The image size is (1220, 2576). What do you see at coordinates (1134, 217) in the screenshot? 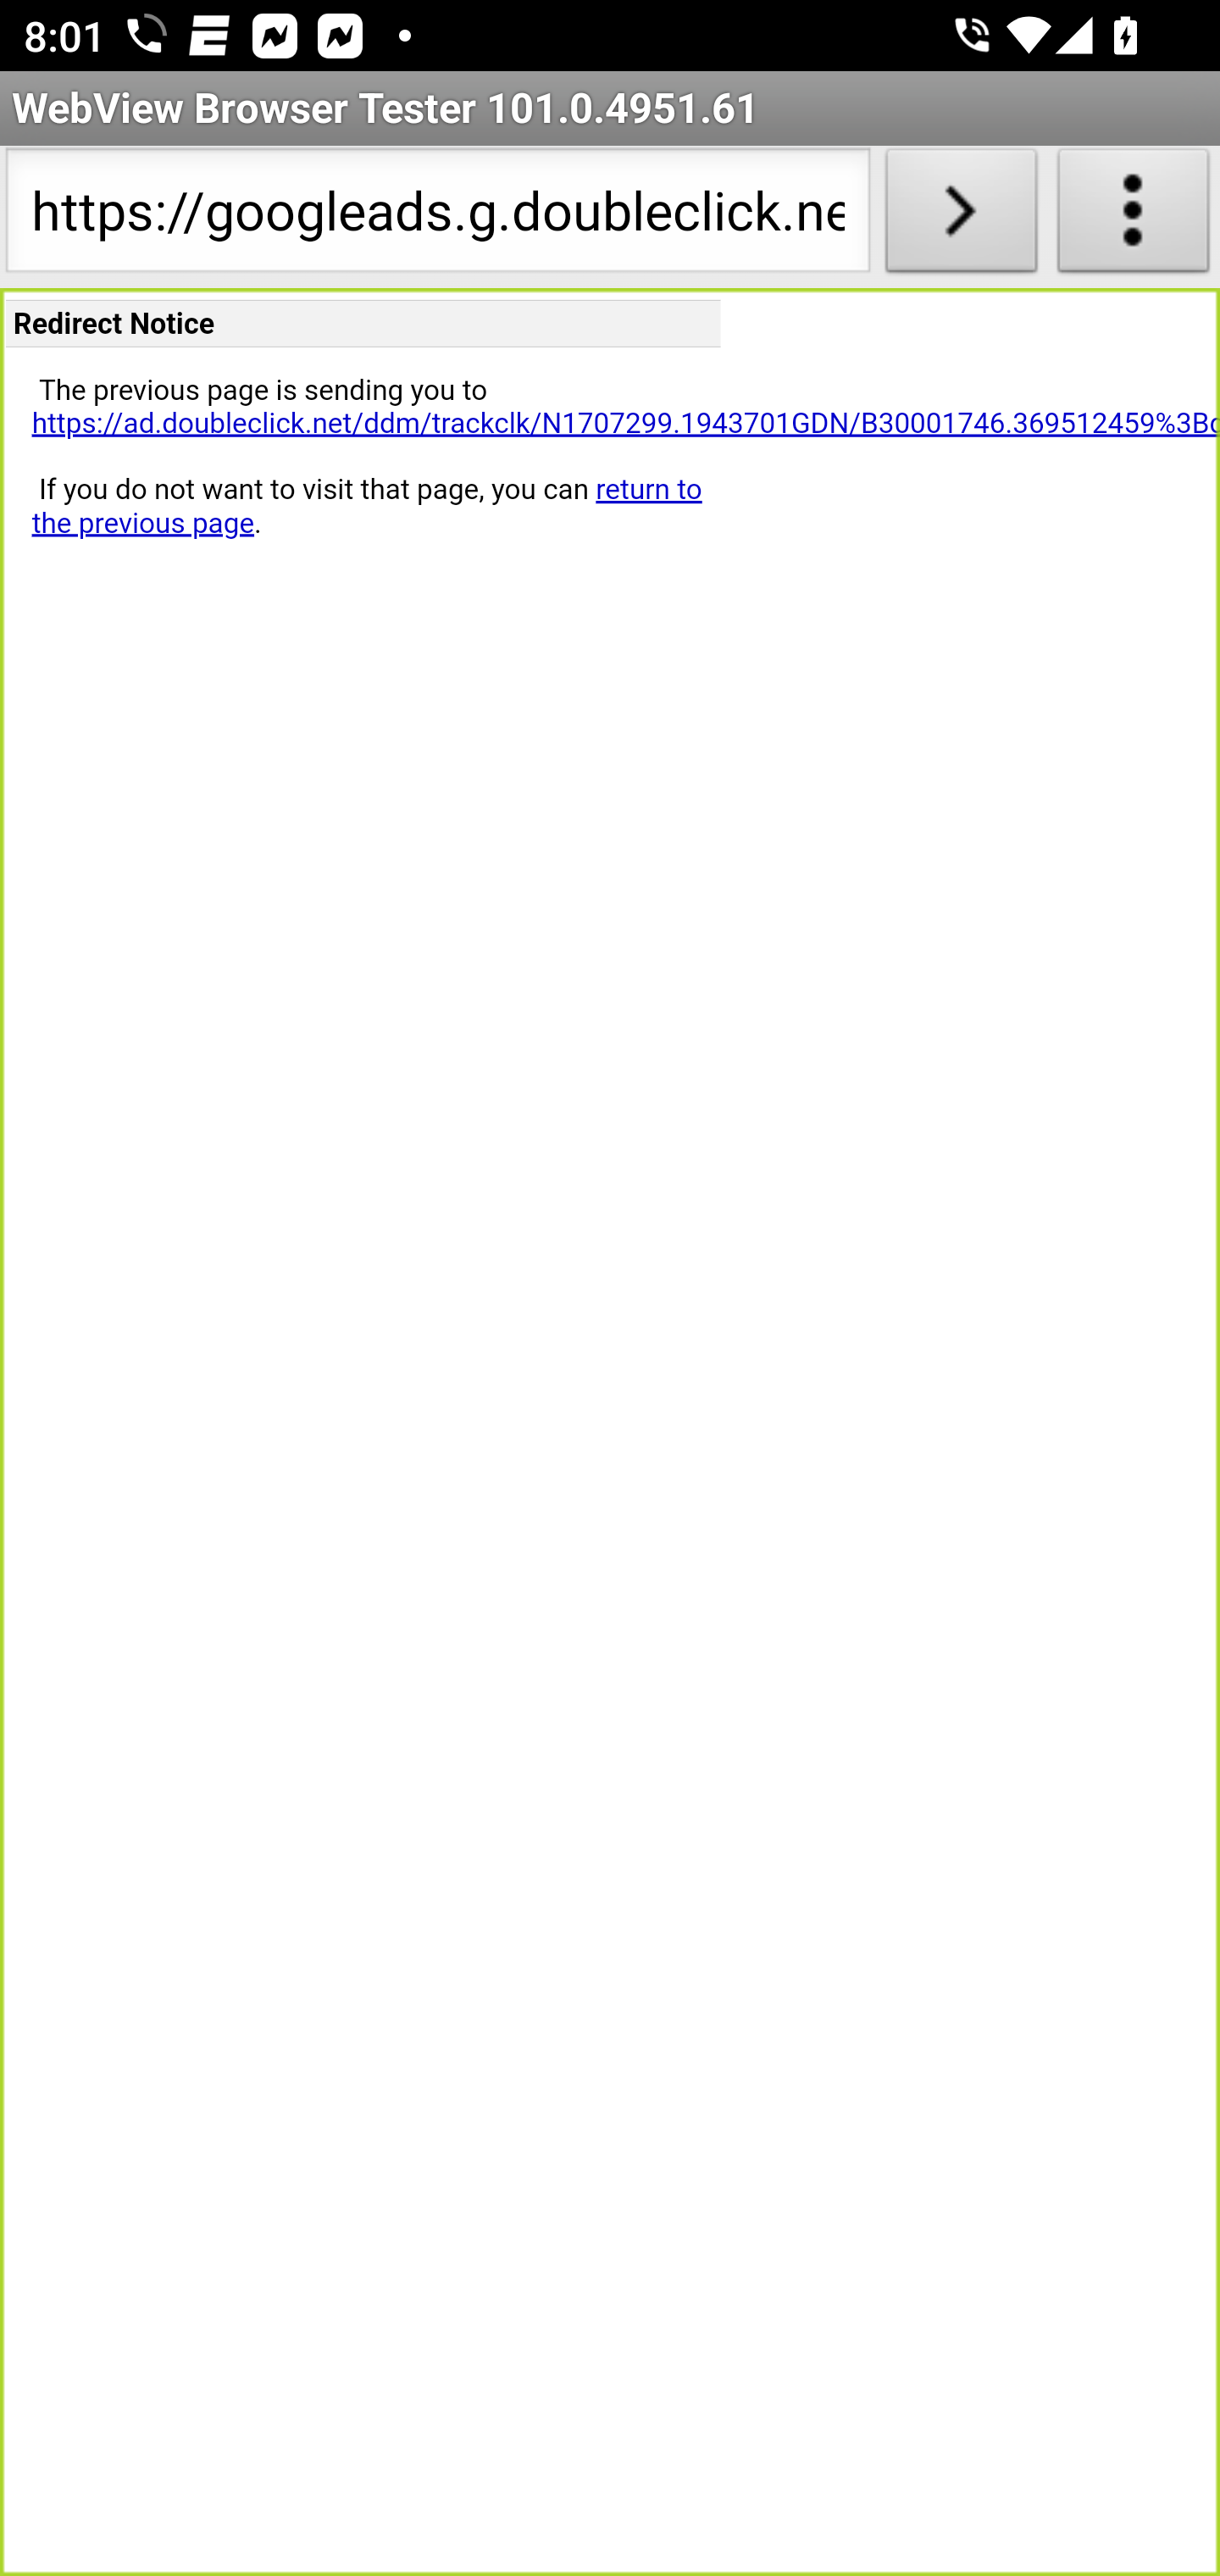
I see `About WebView` at bounding box center [1134, 217].